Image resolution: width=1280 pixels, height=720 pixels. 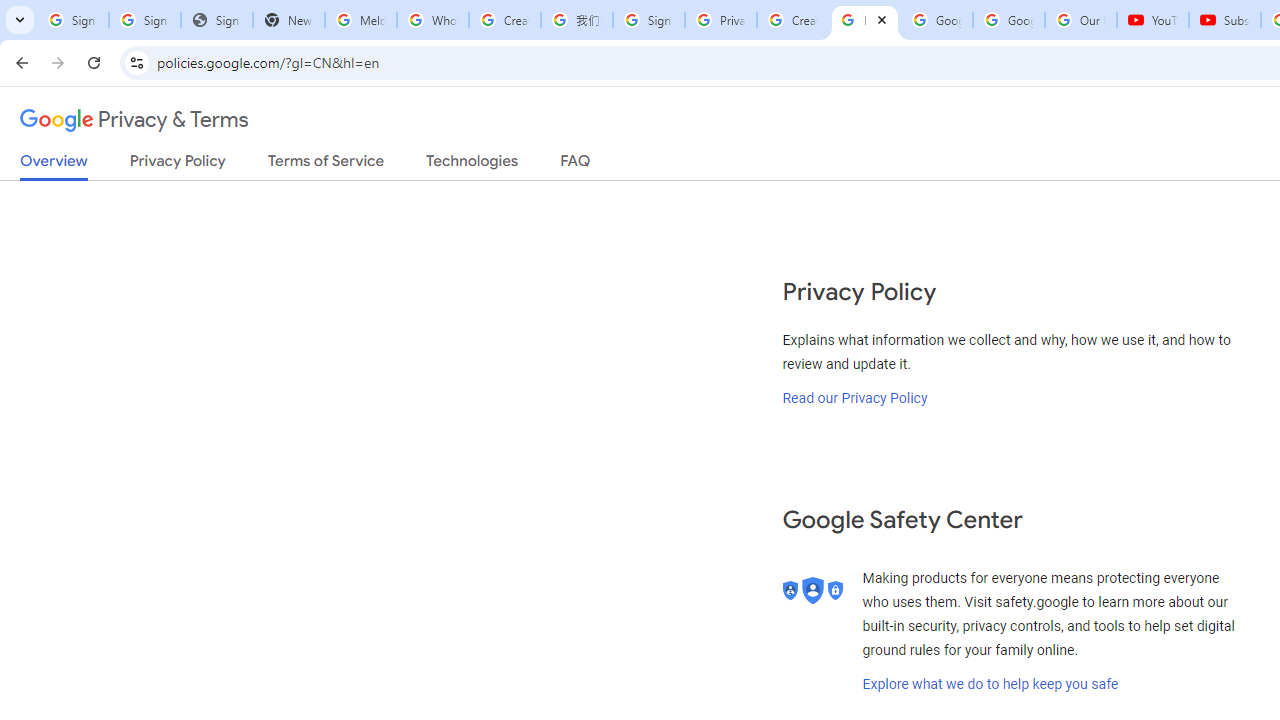 I want to click on Technologies, so click(x=472, y=165).